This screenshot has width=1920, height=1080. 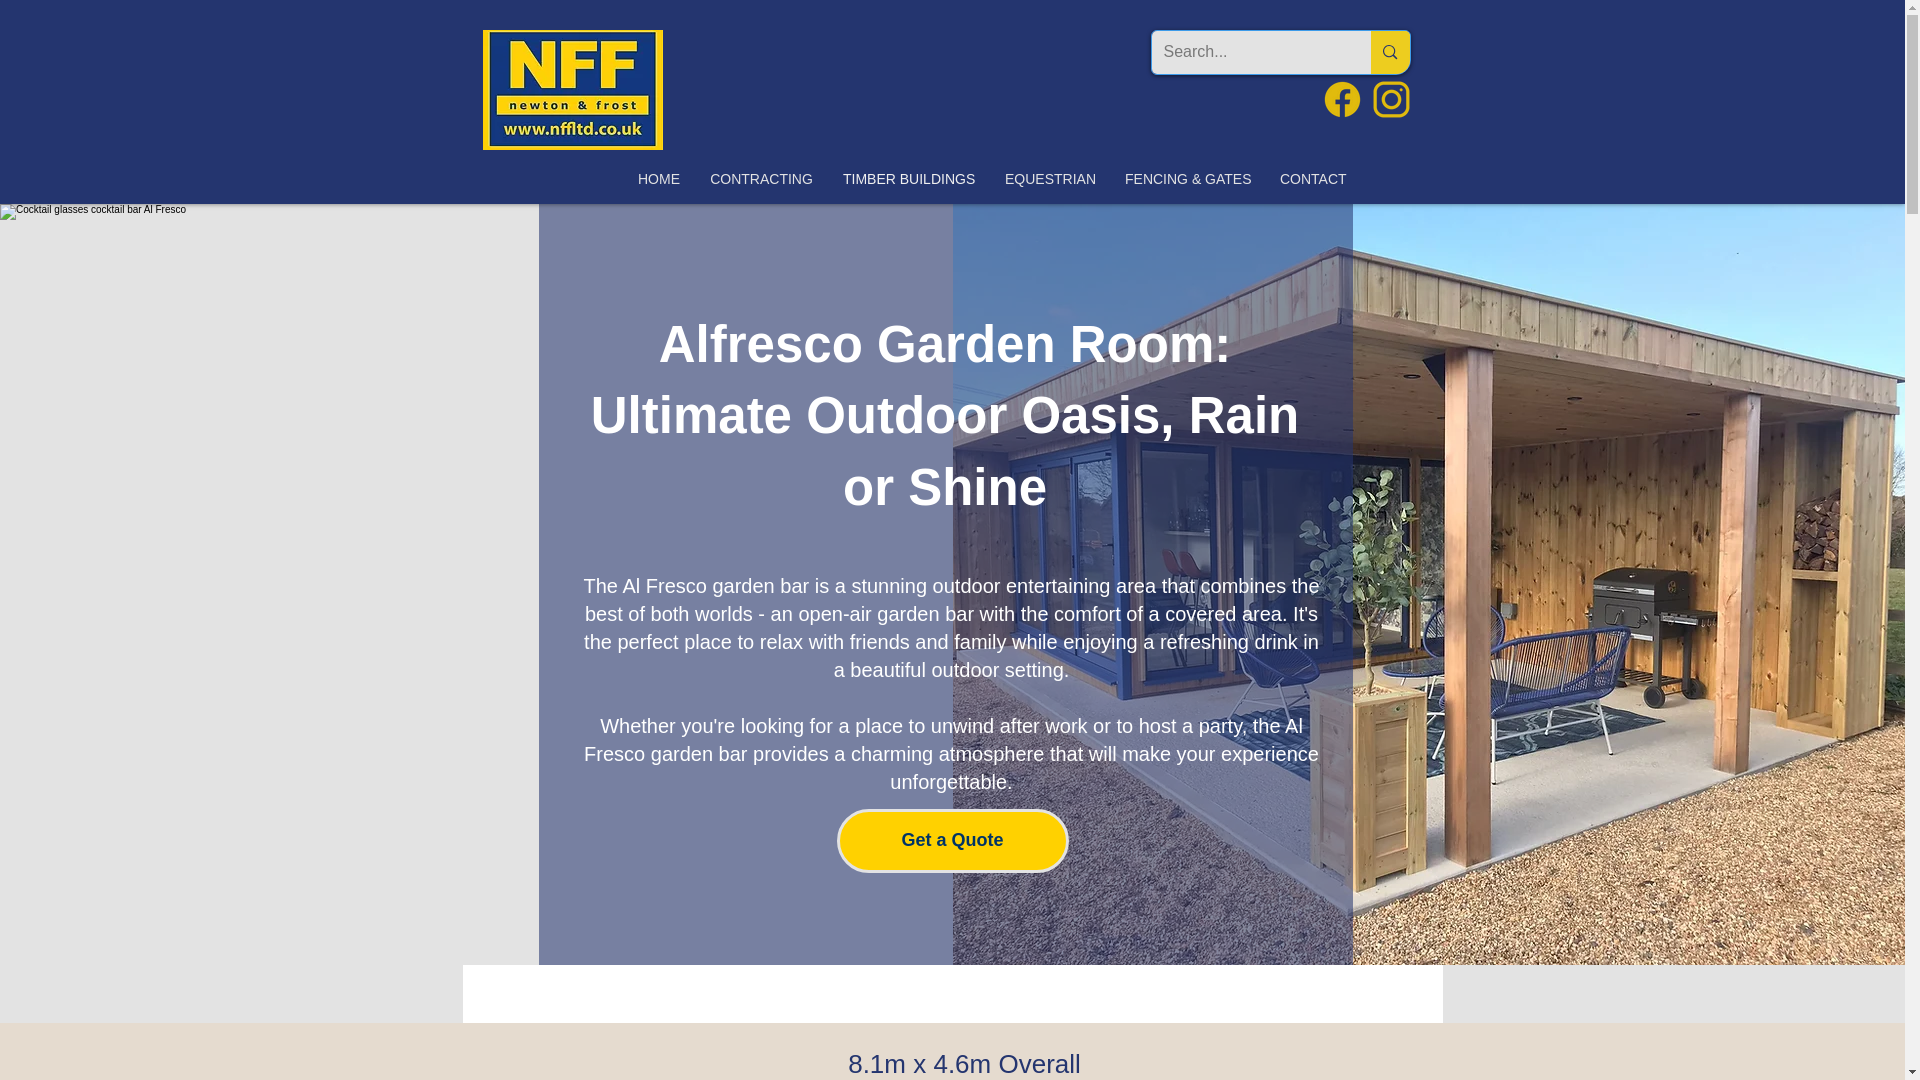 What do you see at coordinates (658, 180) in the screenshot?
I see `HOME` at bounding box center [658, 180].